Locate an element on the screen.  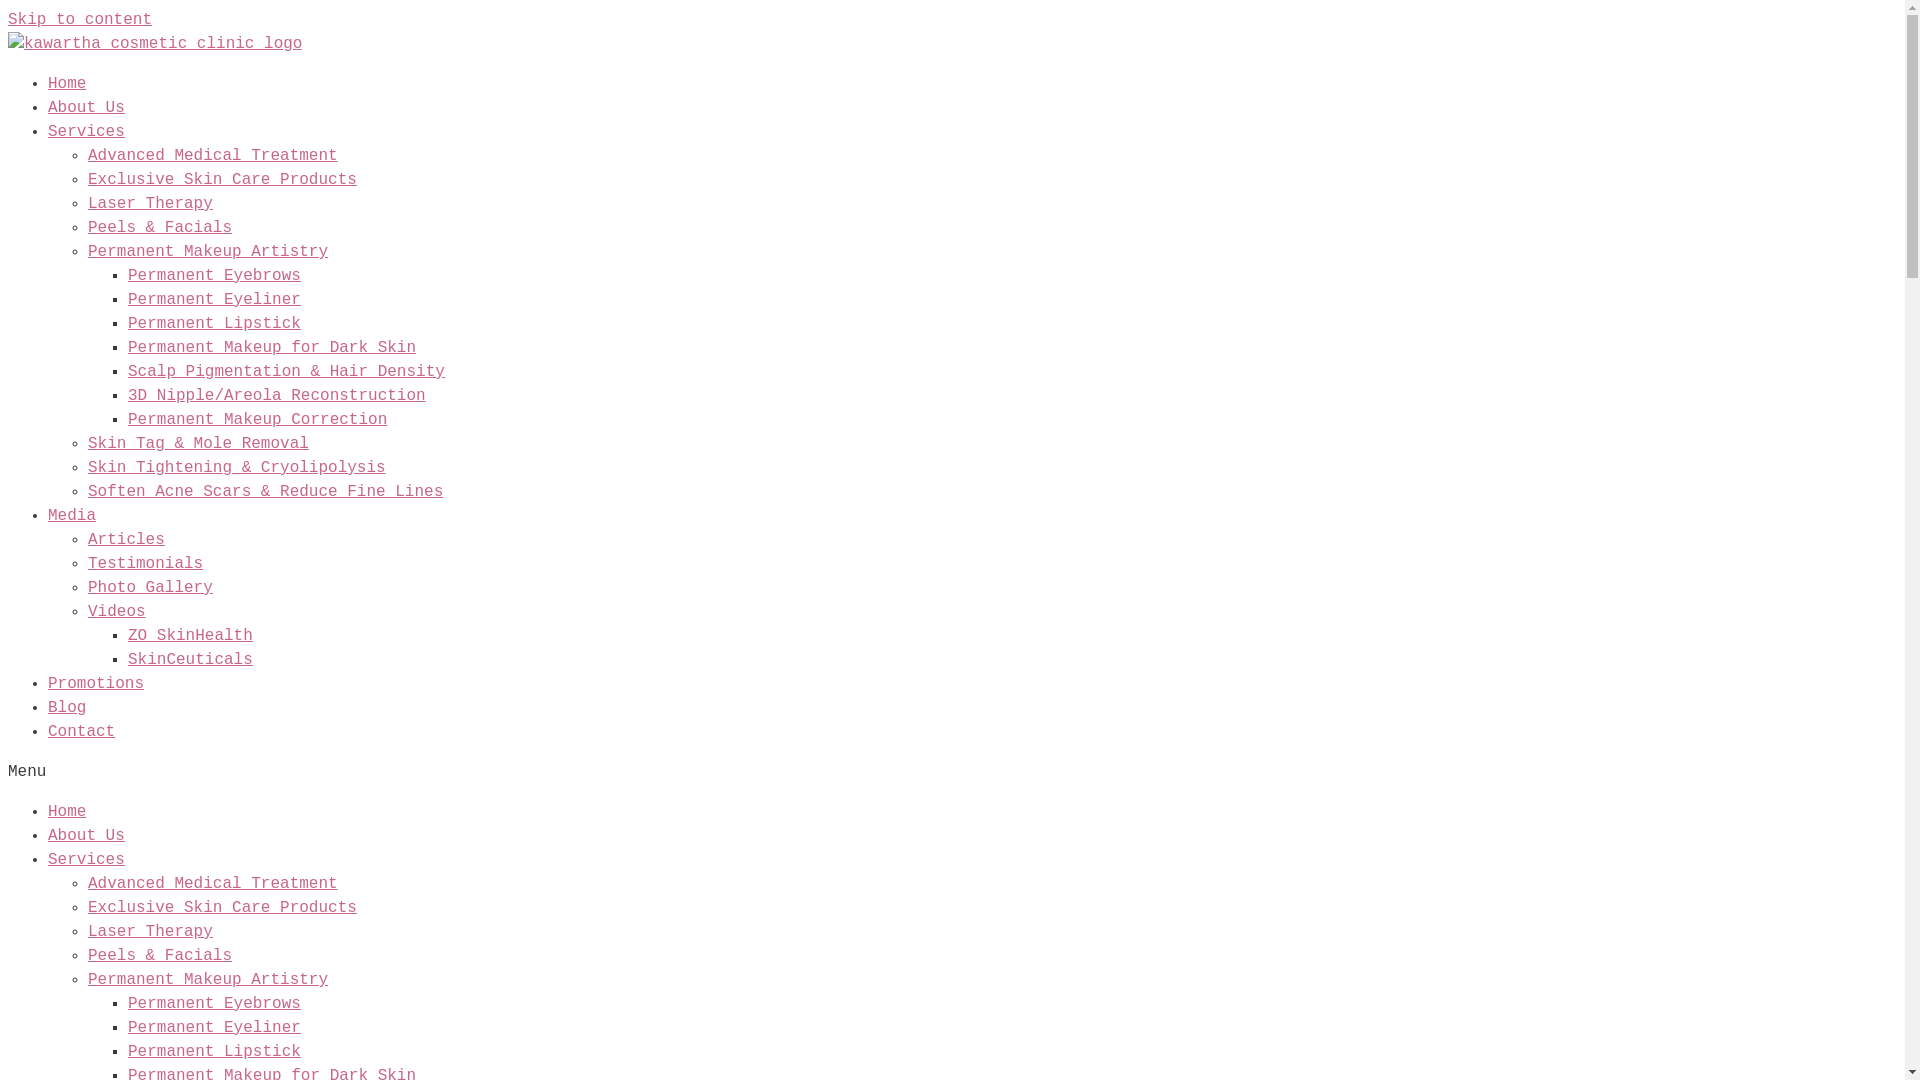
Exclusive Skin Care Products is located at coordinates (222, 908).